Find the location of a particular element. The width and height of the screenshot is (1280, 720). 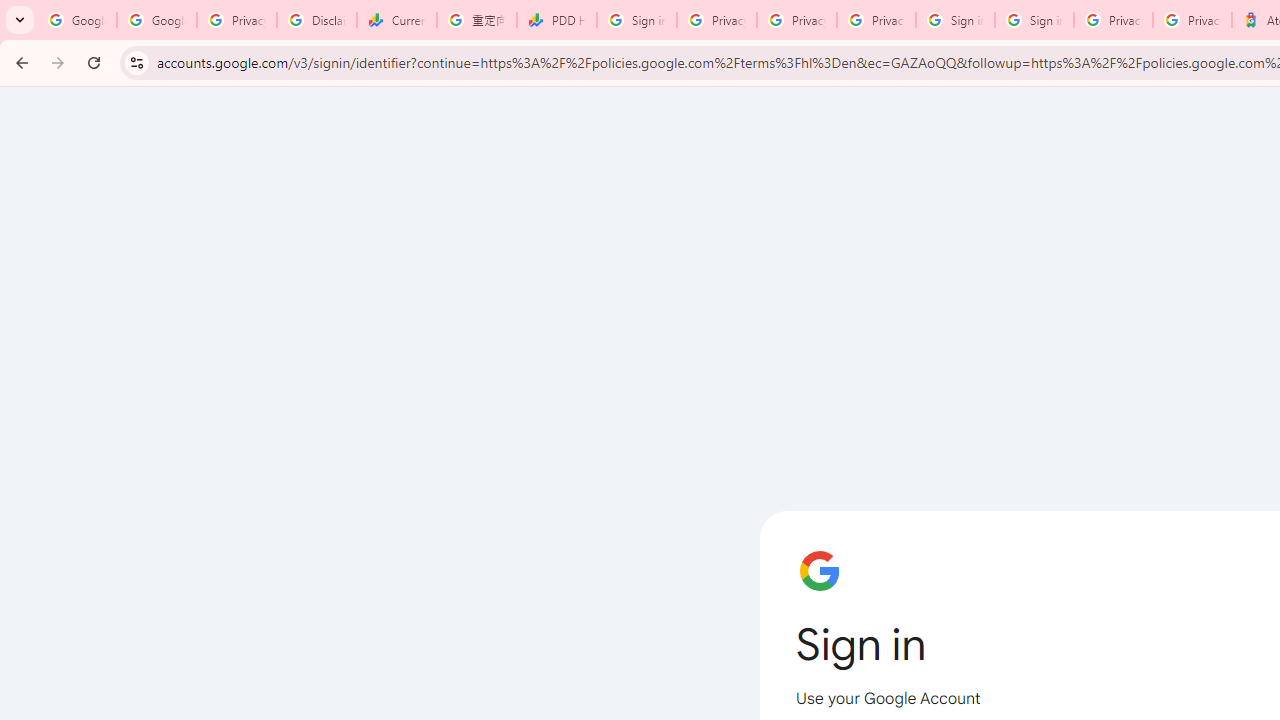

Currencies - Google Finance is located at coordinates (396, 20).